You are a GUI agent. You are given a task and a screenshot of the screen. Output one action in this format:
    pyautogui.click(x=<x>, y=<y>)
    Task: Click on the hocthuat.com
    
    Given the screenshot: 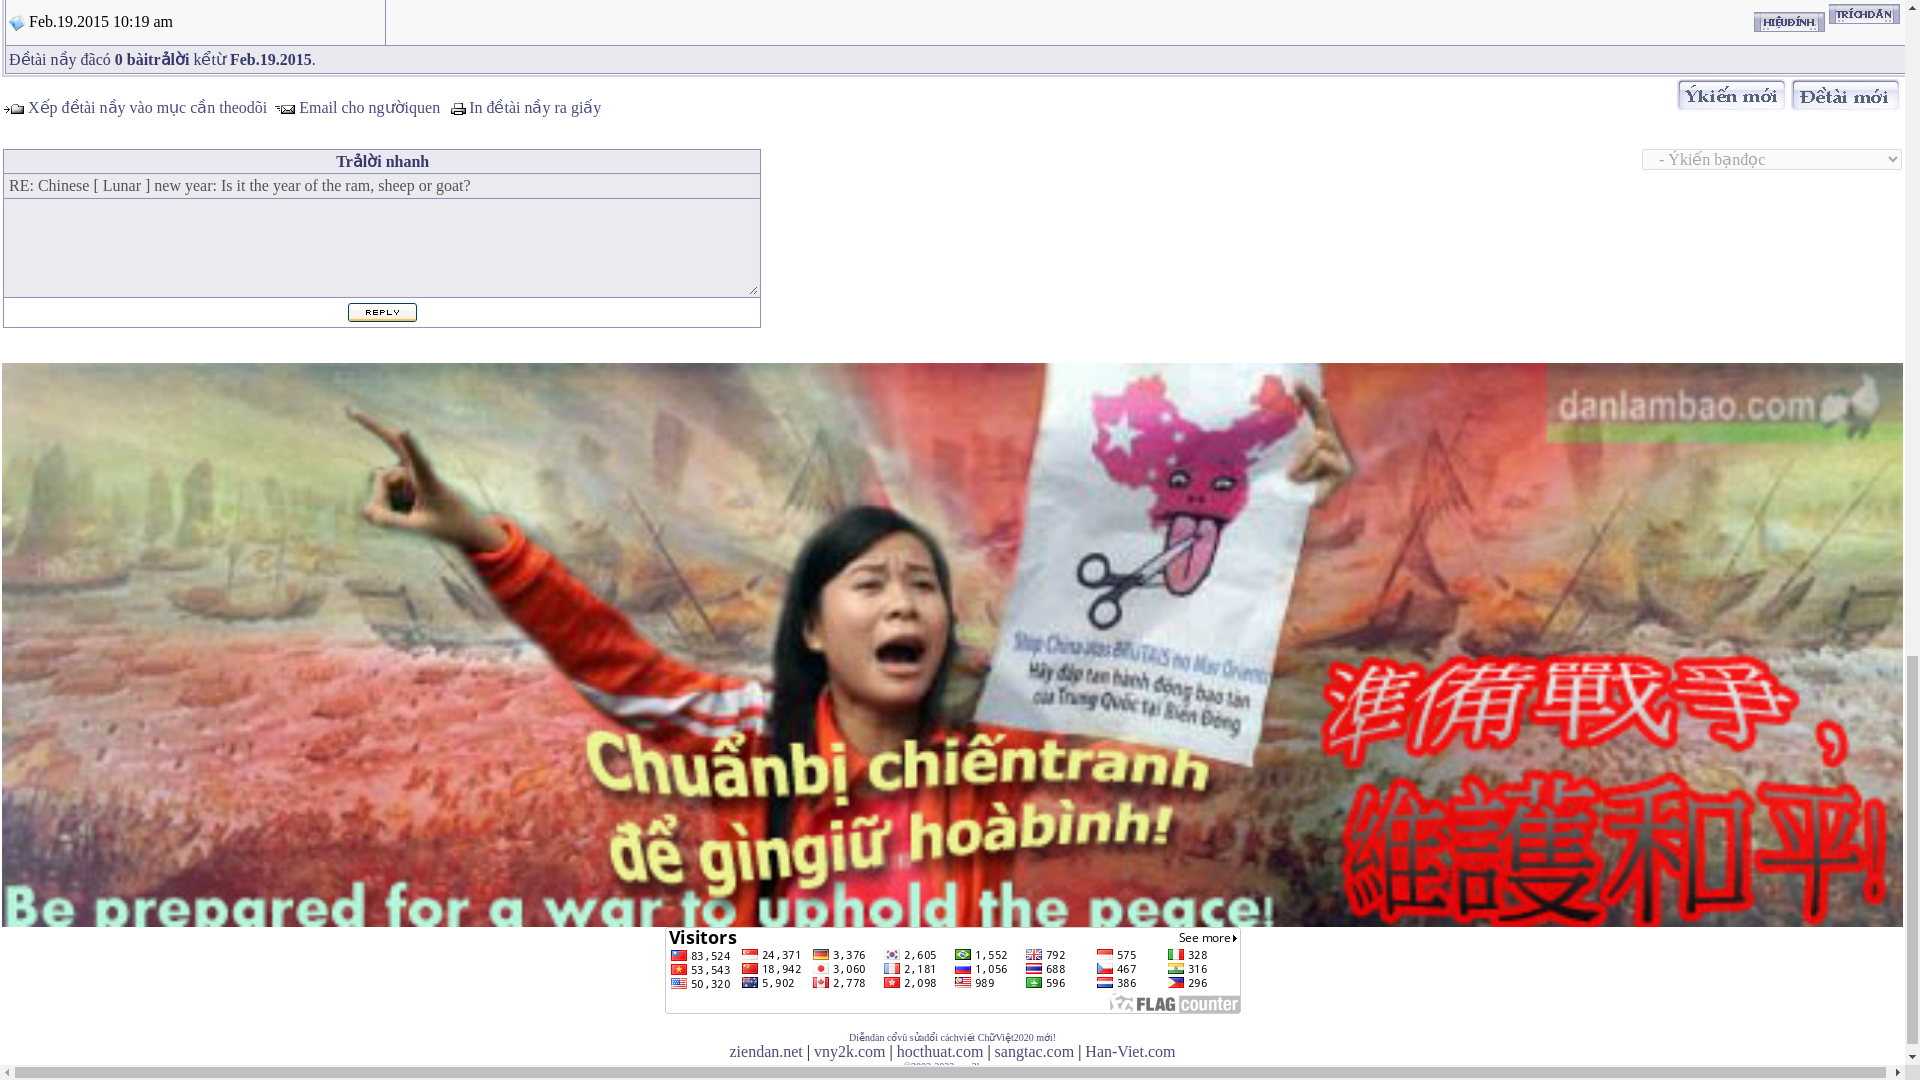 What is the action you would take?
    pyautogui.click(x=940, y=1051)
    